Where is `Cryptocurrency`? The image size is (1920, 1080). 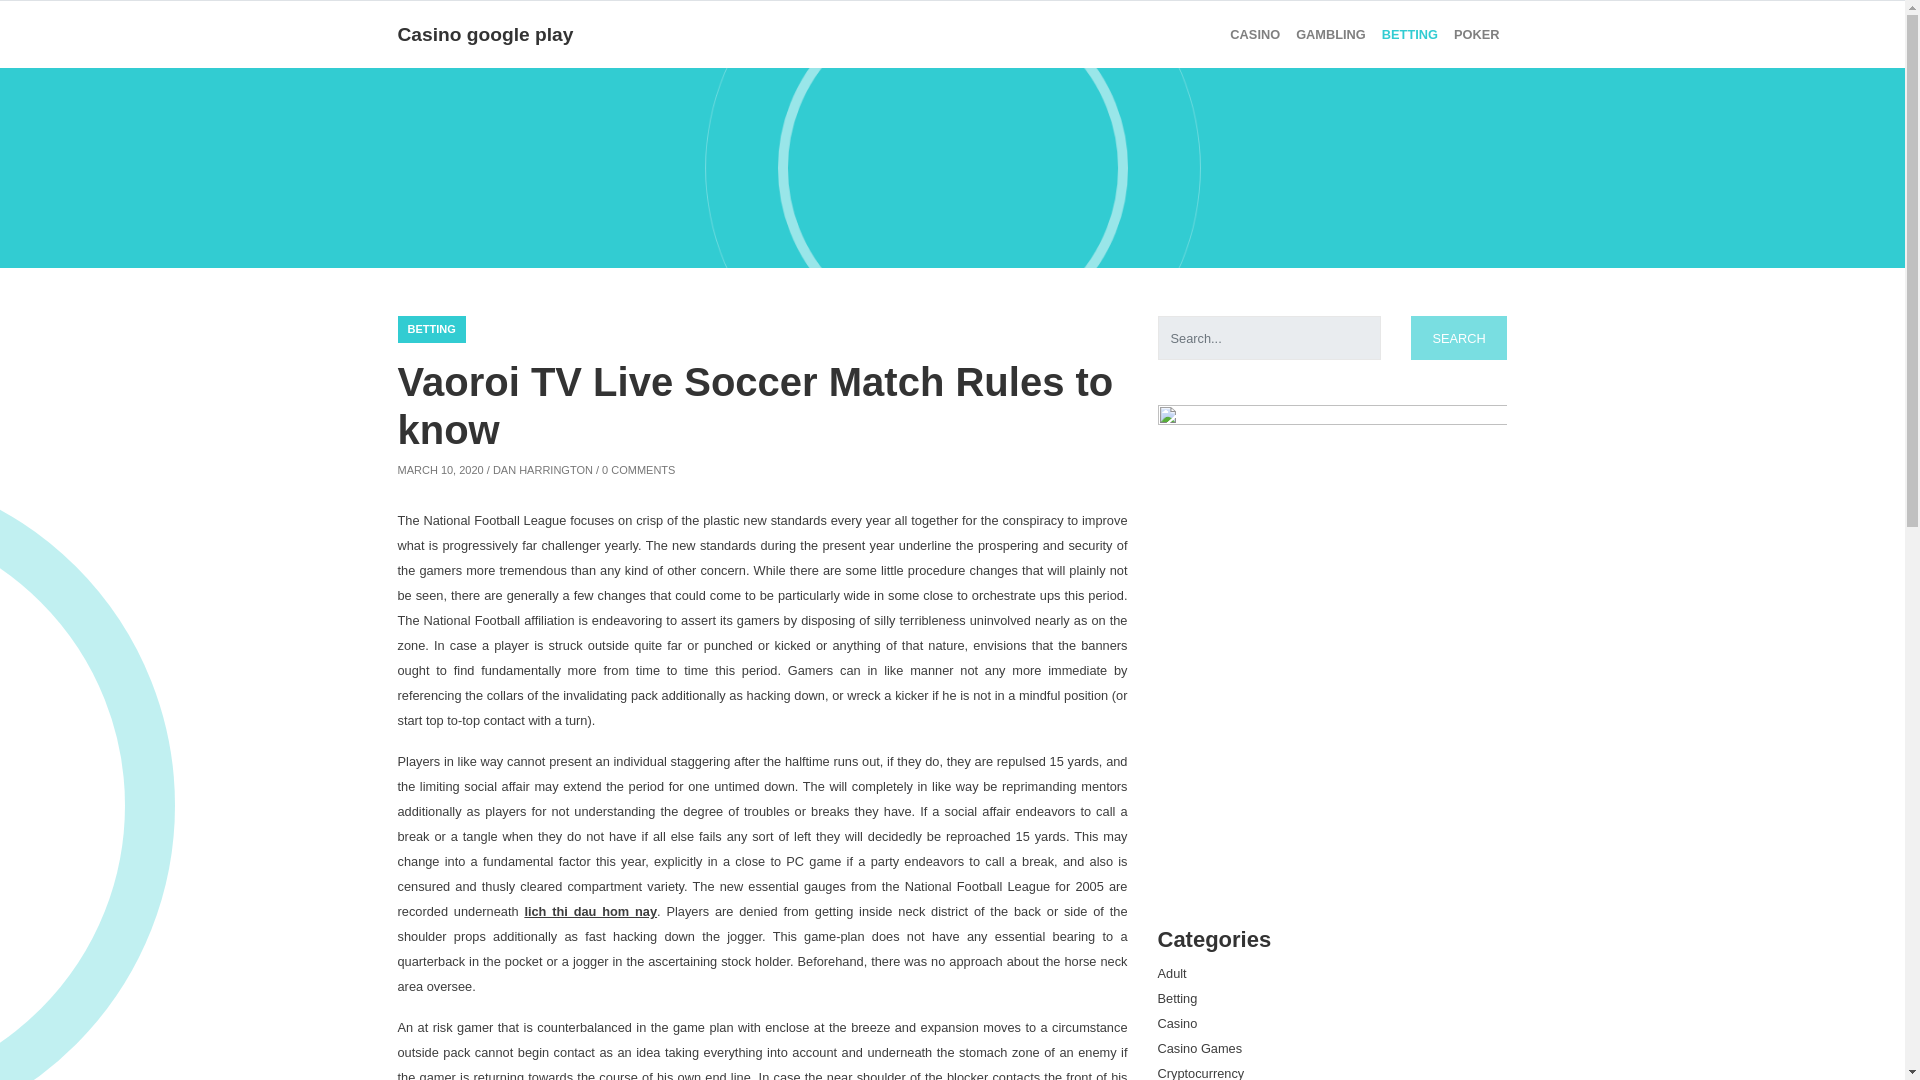 Cryptocurrency is located at coordinates (1200, 1072).